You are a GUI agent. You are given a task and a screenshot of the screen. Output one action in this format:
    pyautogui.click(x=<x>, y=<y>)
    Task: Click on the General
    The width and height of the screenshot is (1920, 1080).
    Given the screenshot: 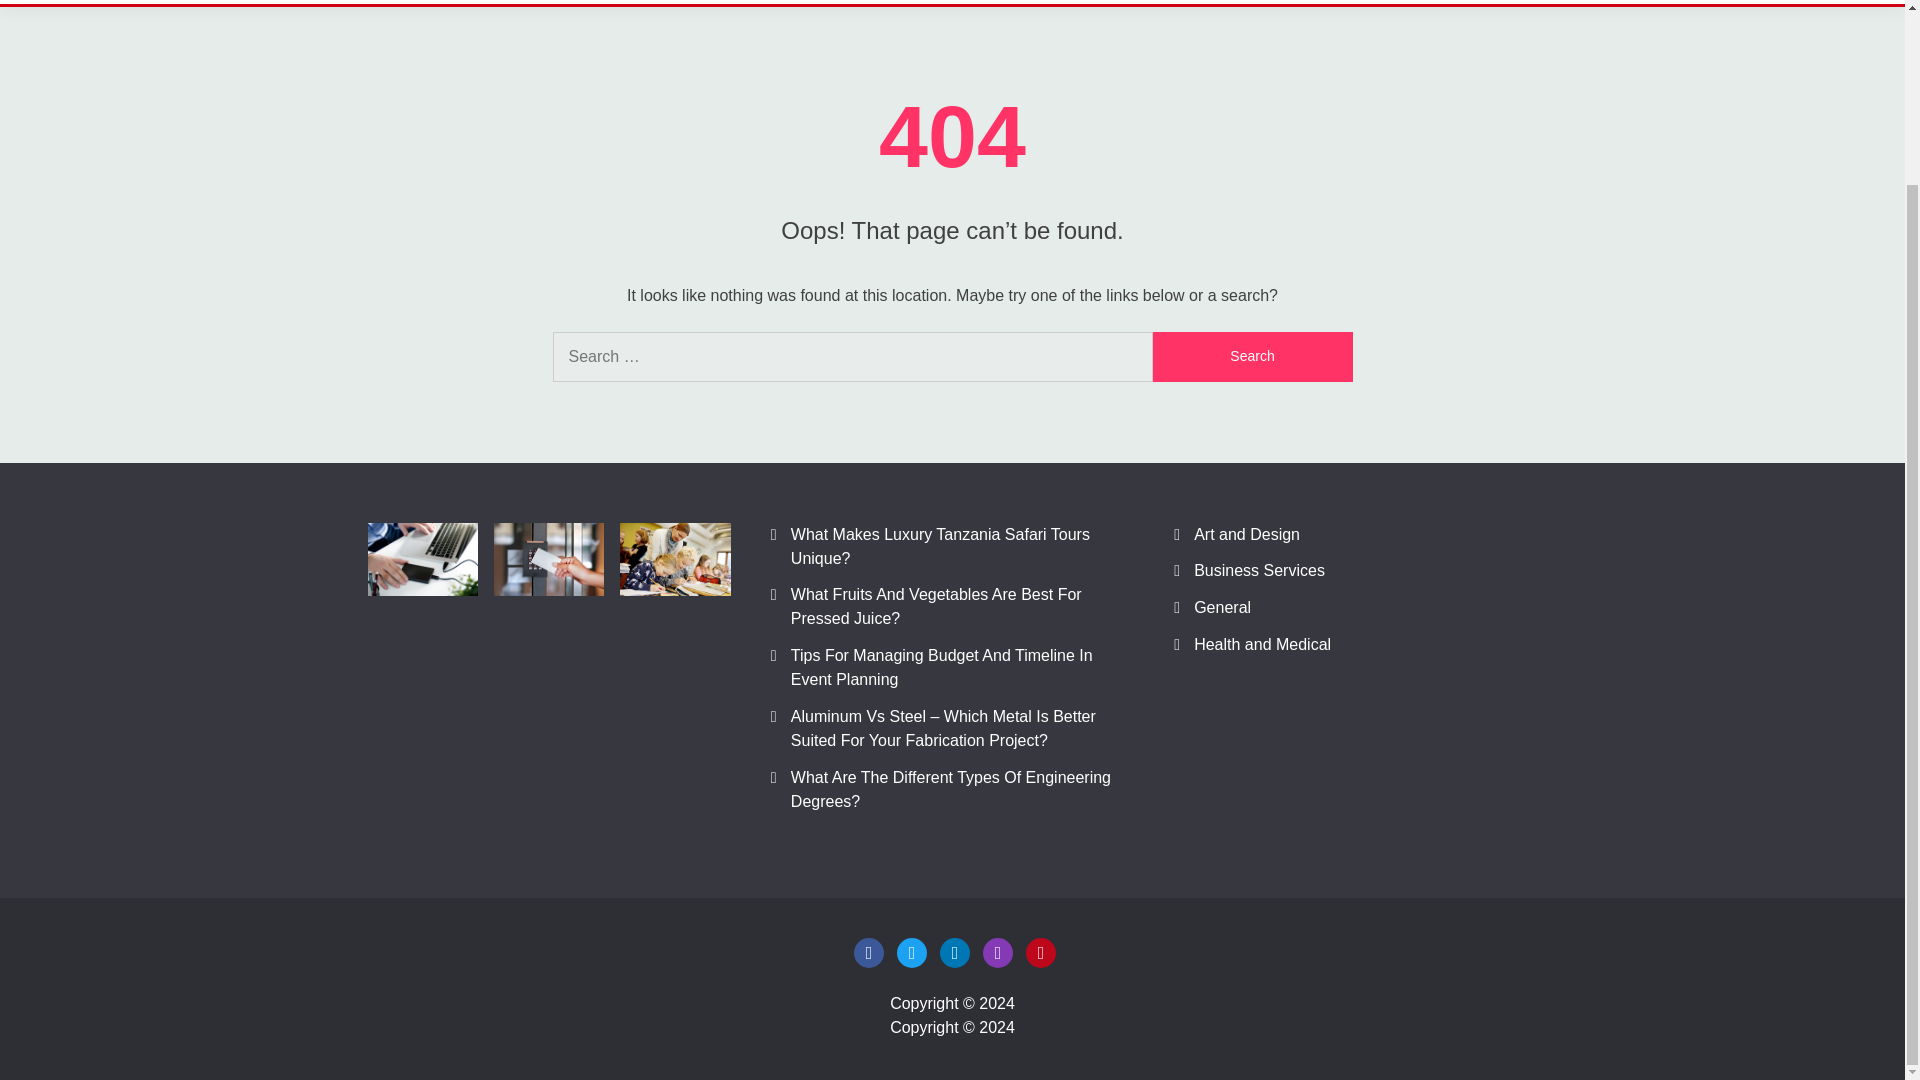 What is the action you would take?
    pyautogui.click(x=1222, y=607)
    